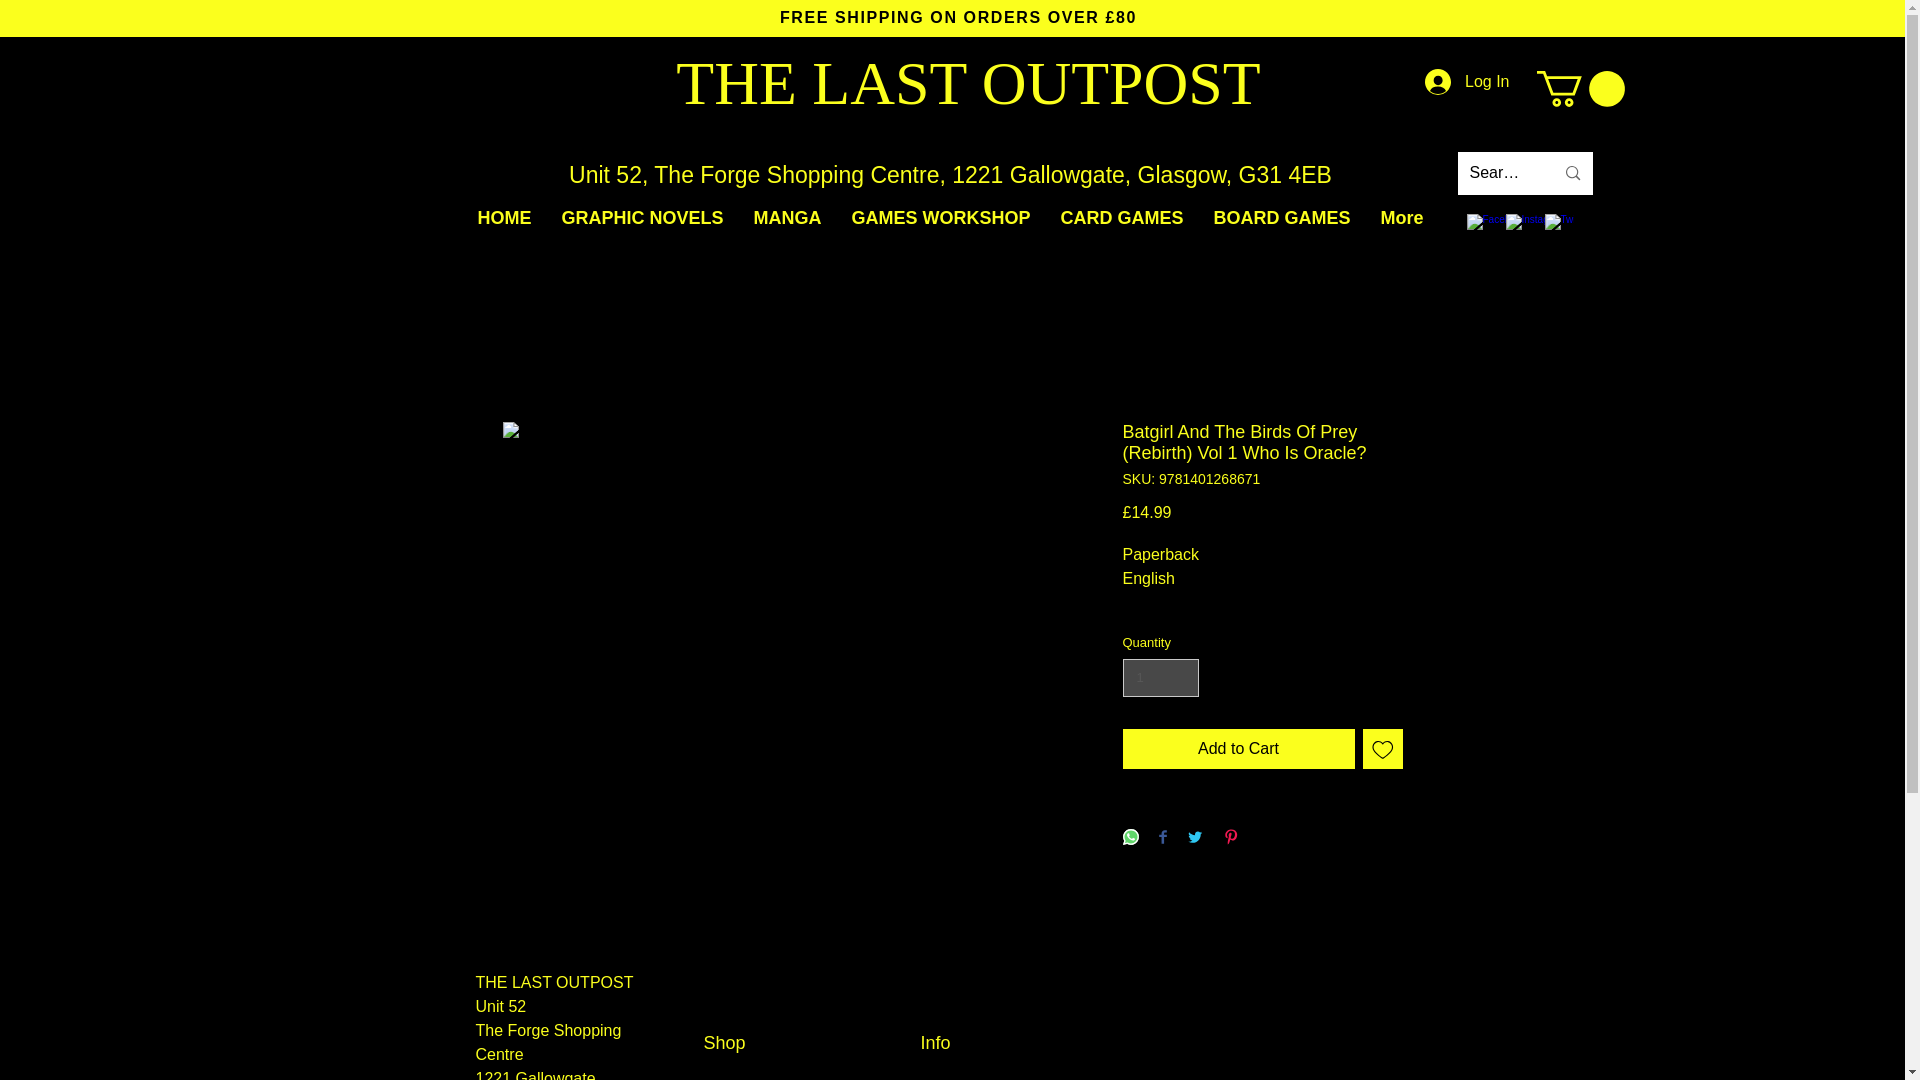  What do you see at coordinates (967, 82) in the screenshot?
I see `THE LAST OUTPOST` at bounding box center [967, 82].